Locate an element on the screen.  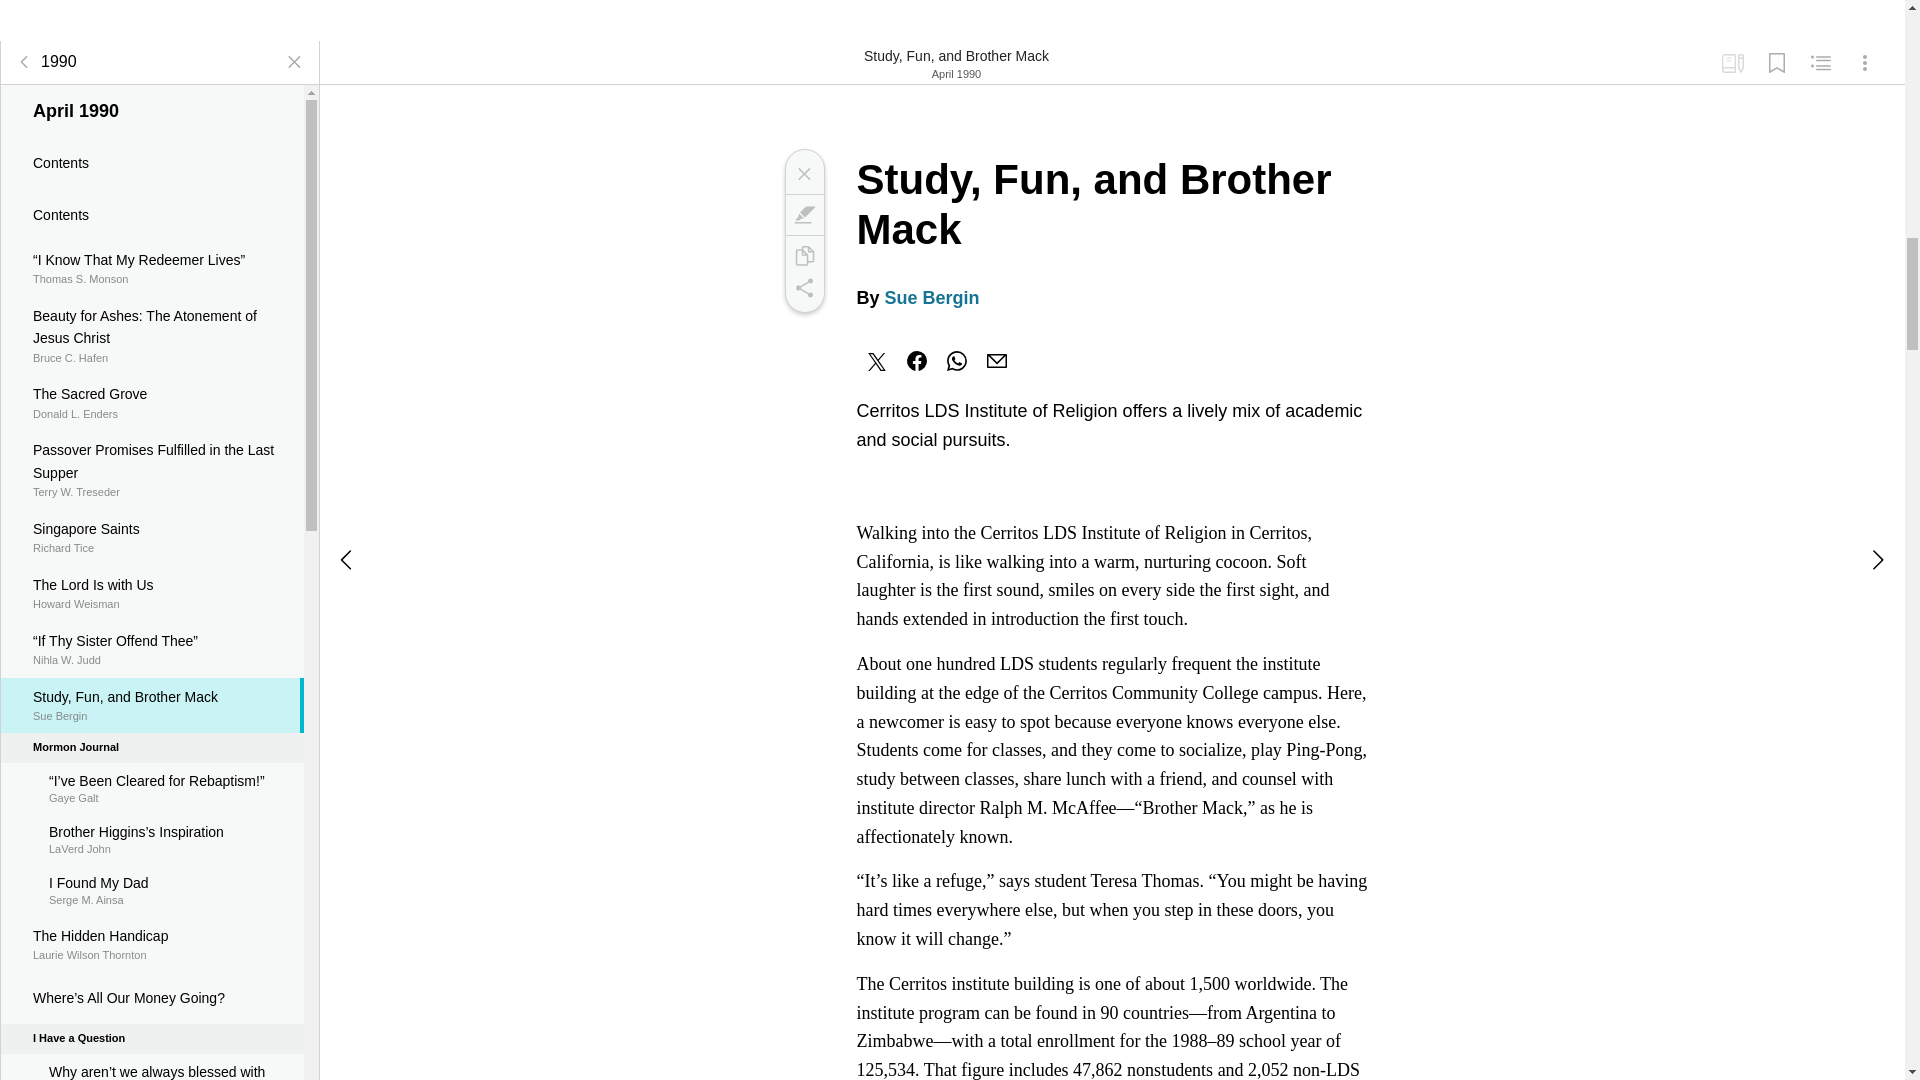
Share is located at coordinates (803, 288).